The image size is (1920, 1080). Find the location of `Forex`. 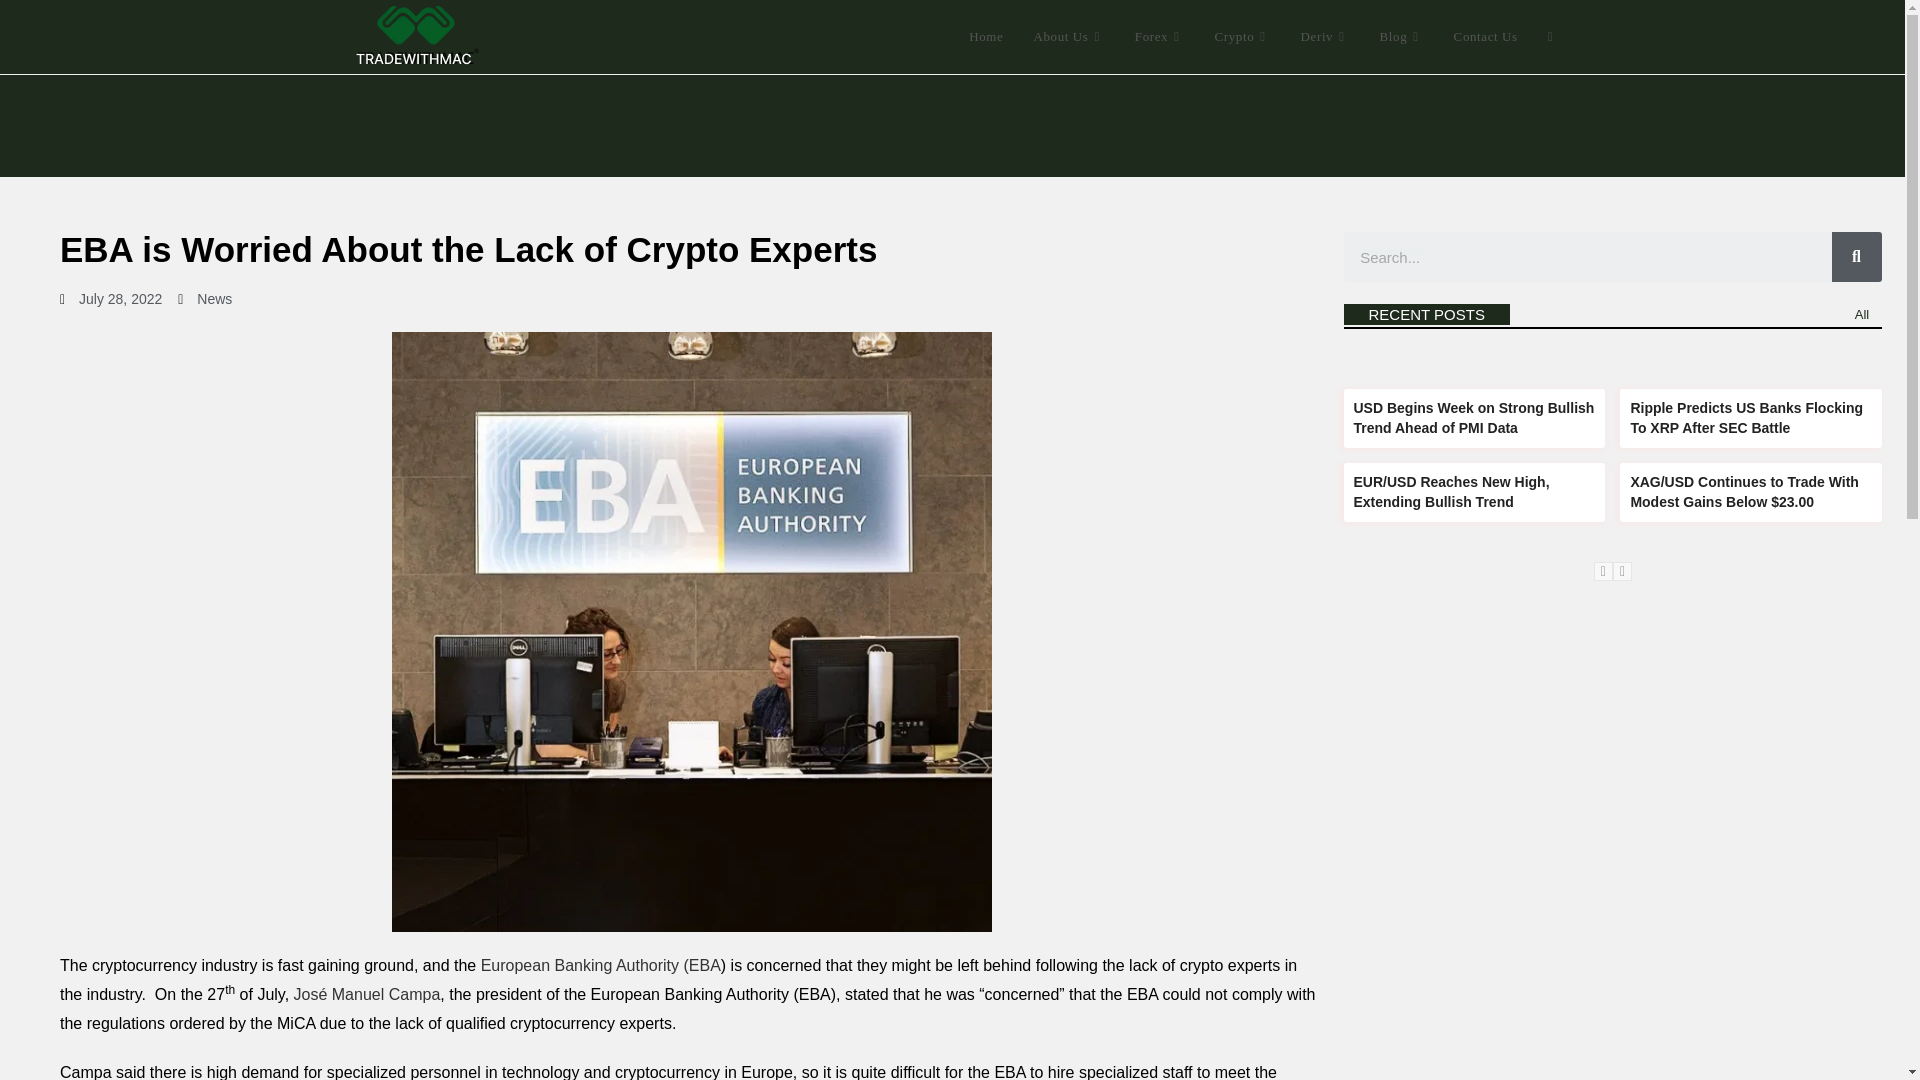

Forex is located at coordinates (1160, 37).